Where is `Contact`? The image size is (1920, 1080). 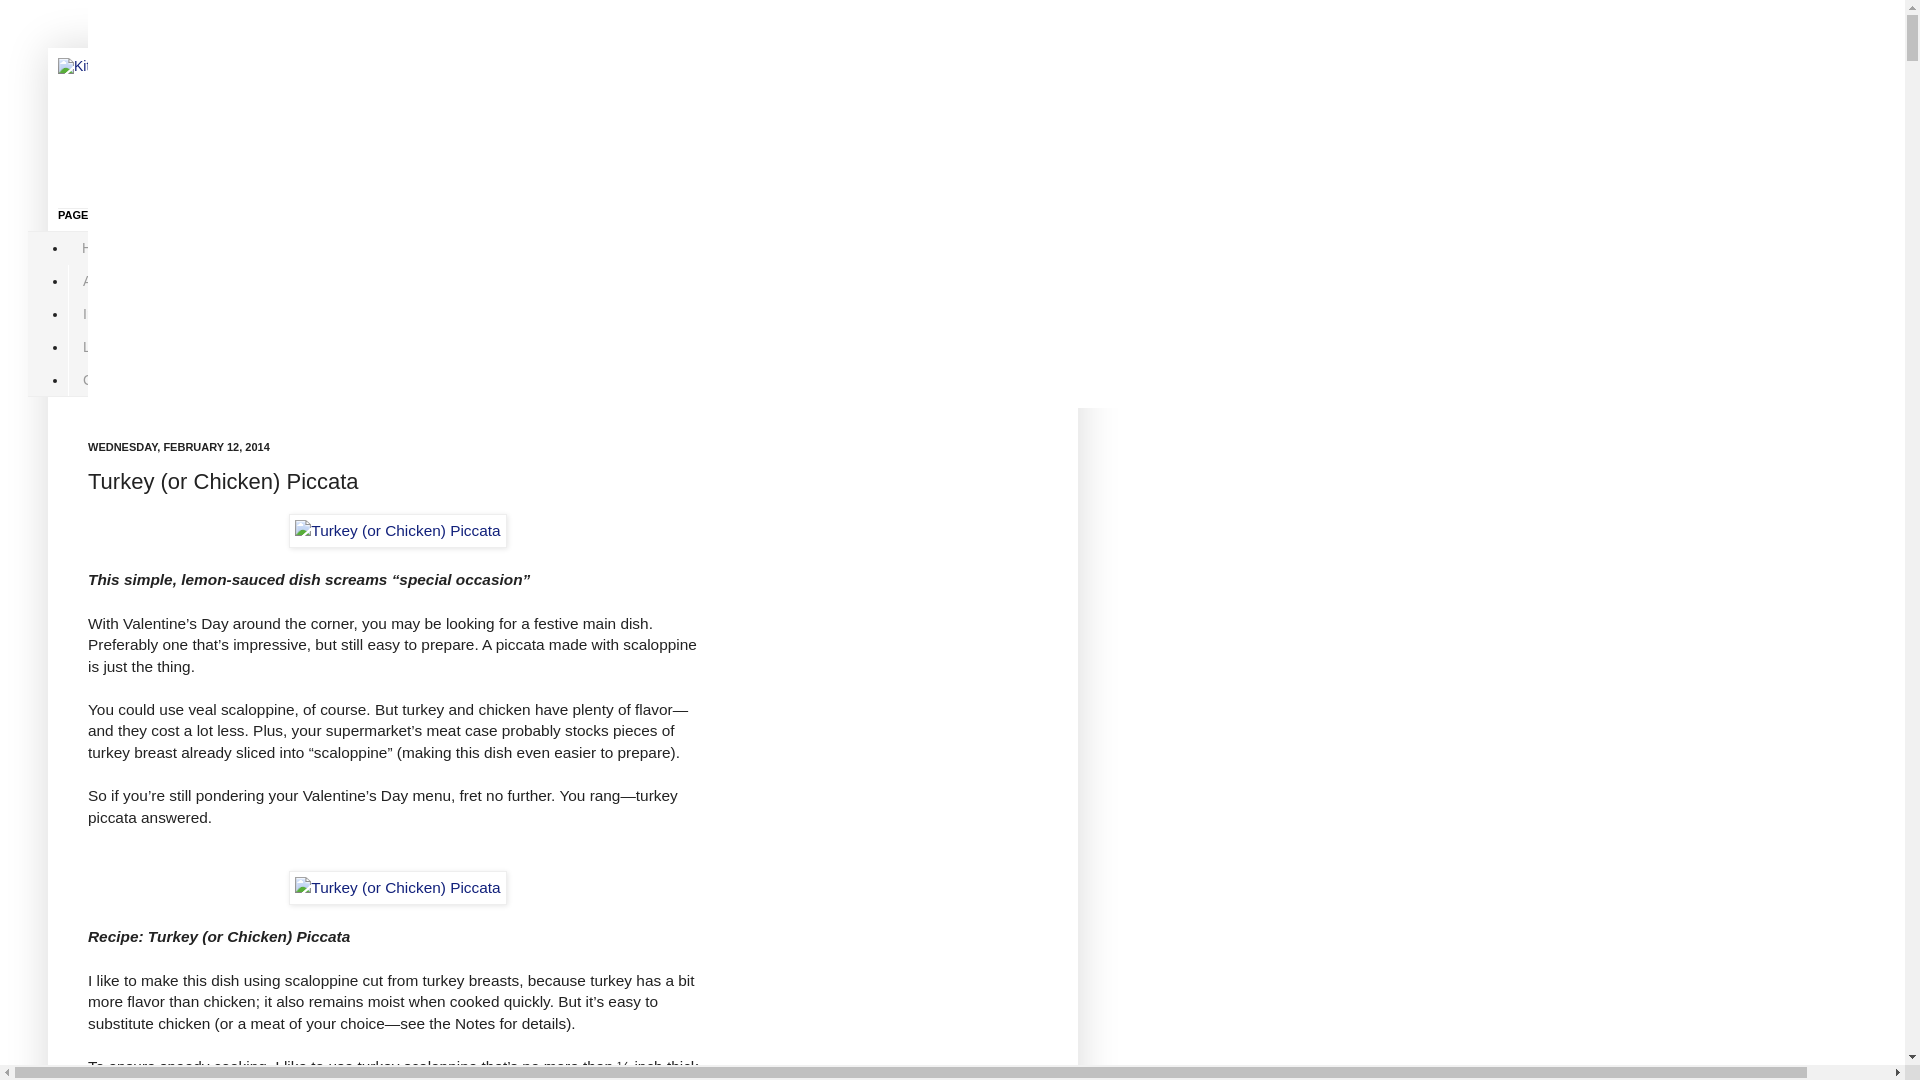
Contact is located at coordinates (106, 379).